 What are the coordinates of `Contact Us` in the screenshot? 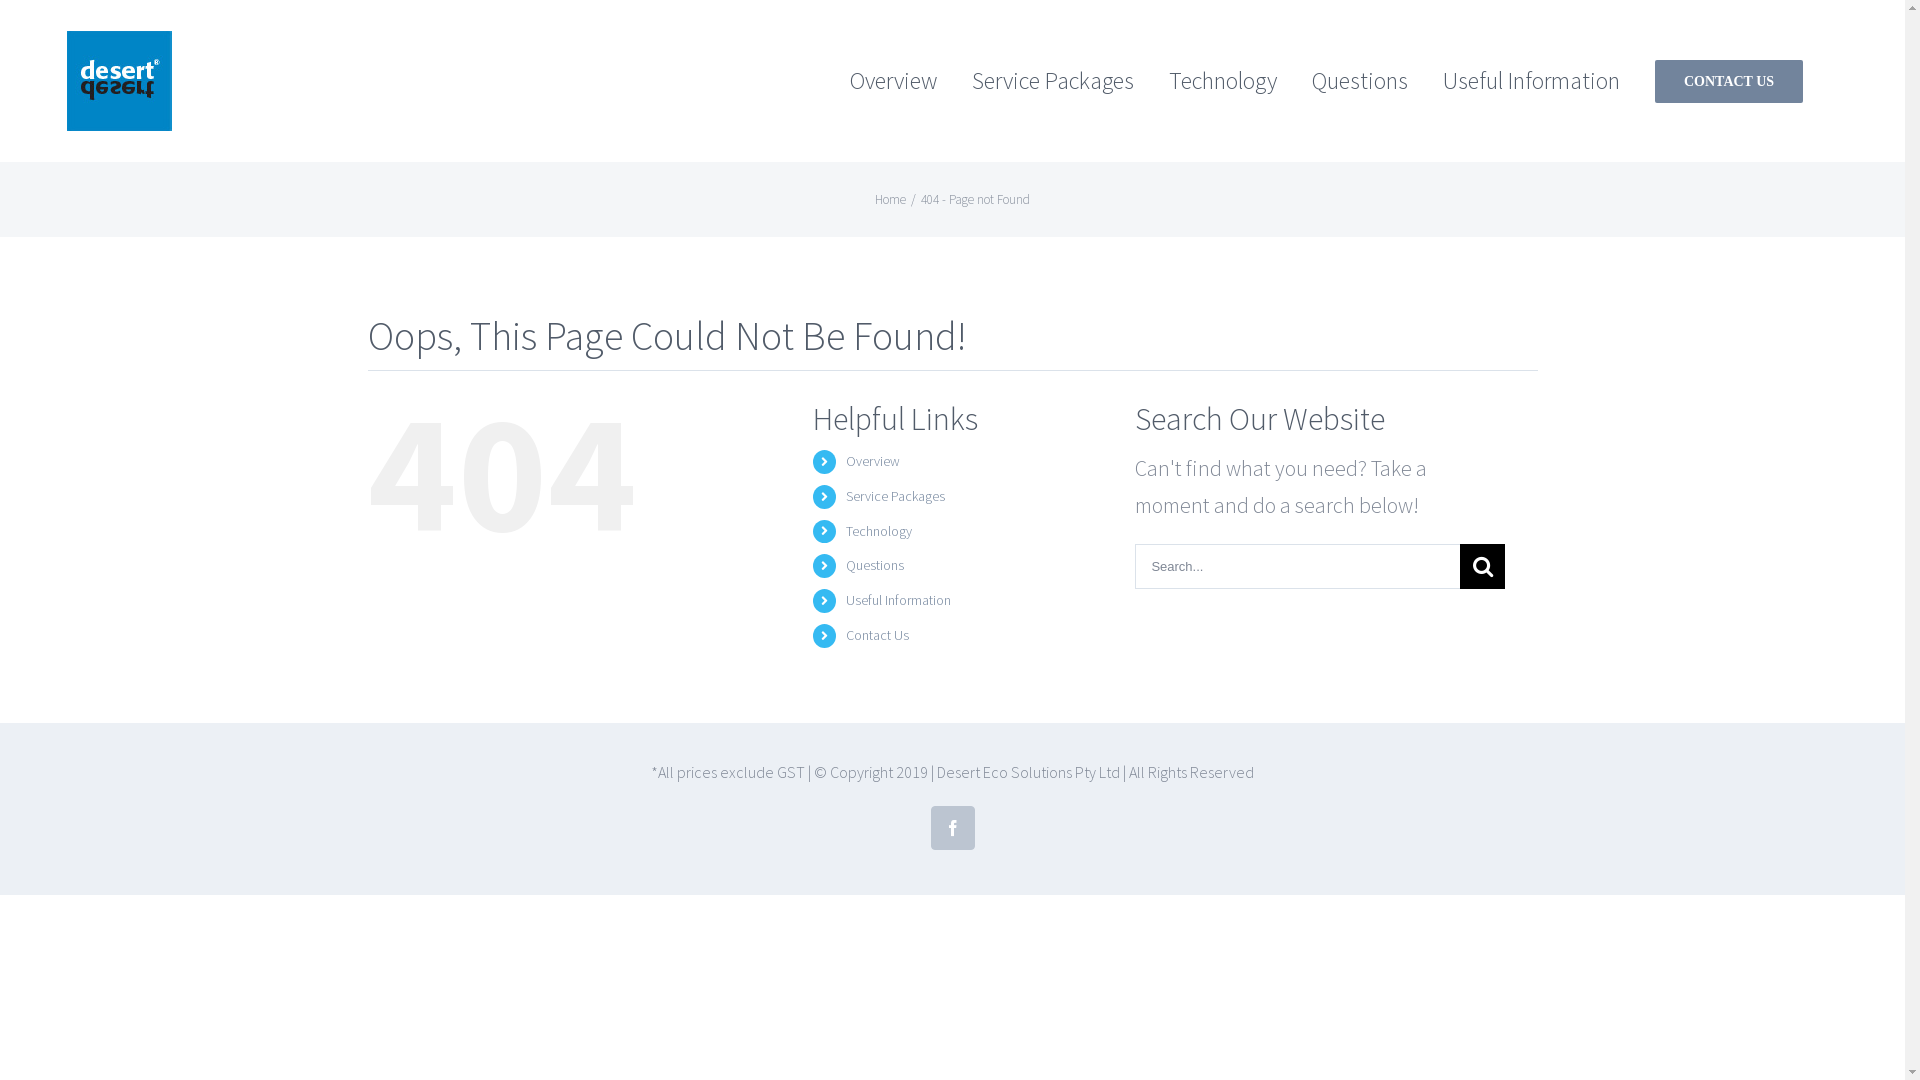 It's located at (878, 635).